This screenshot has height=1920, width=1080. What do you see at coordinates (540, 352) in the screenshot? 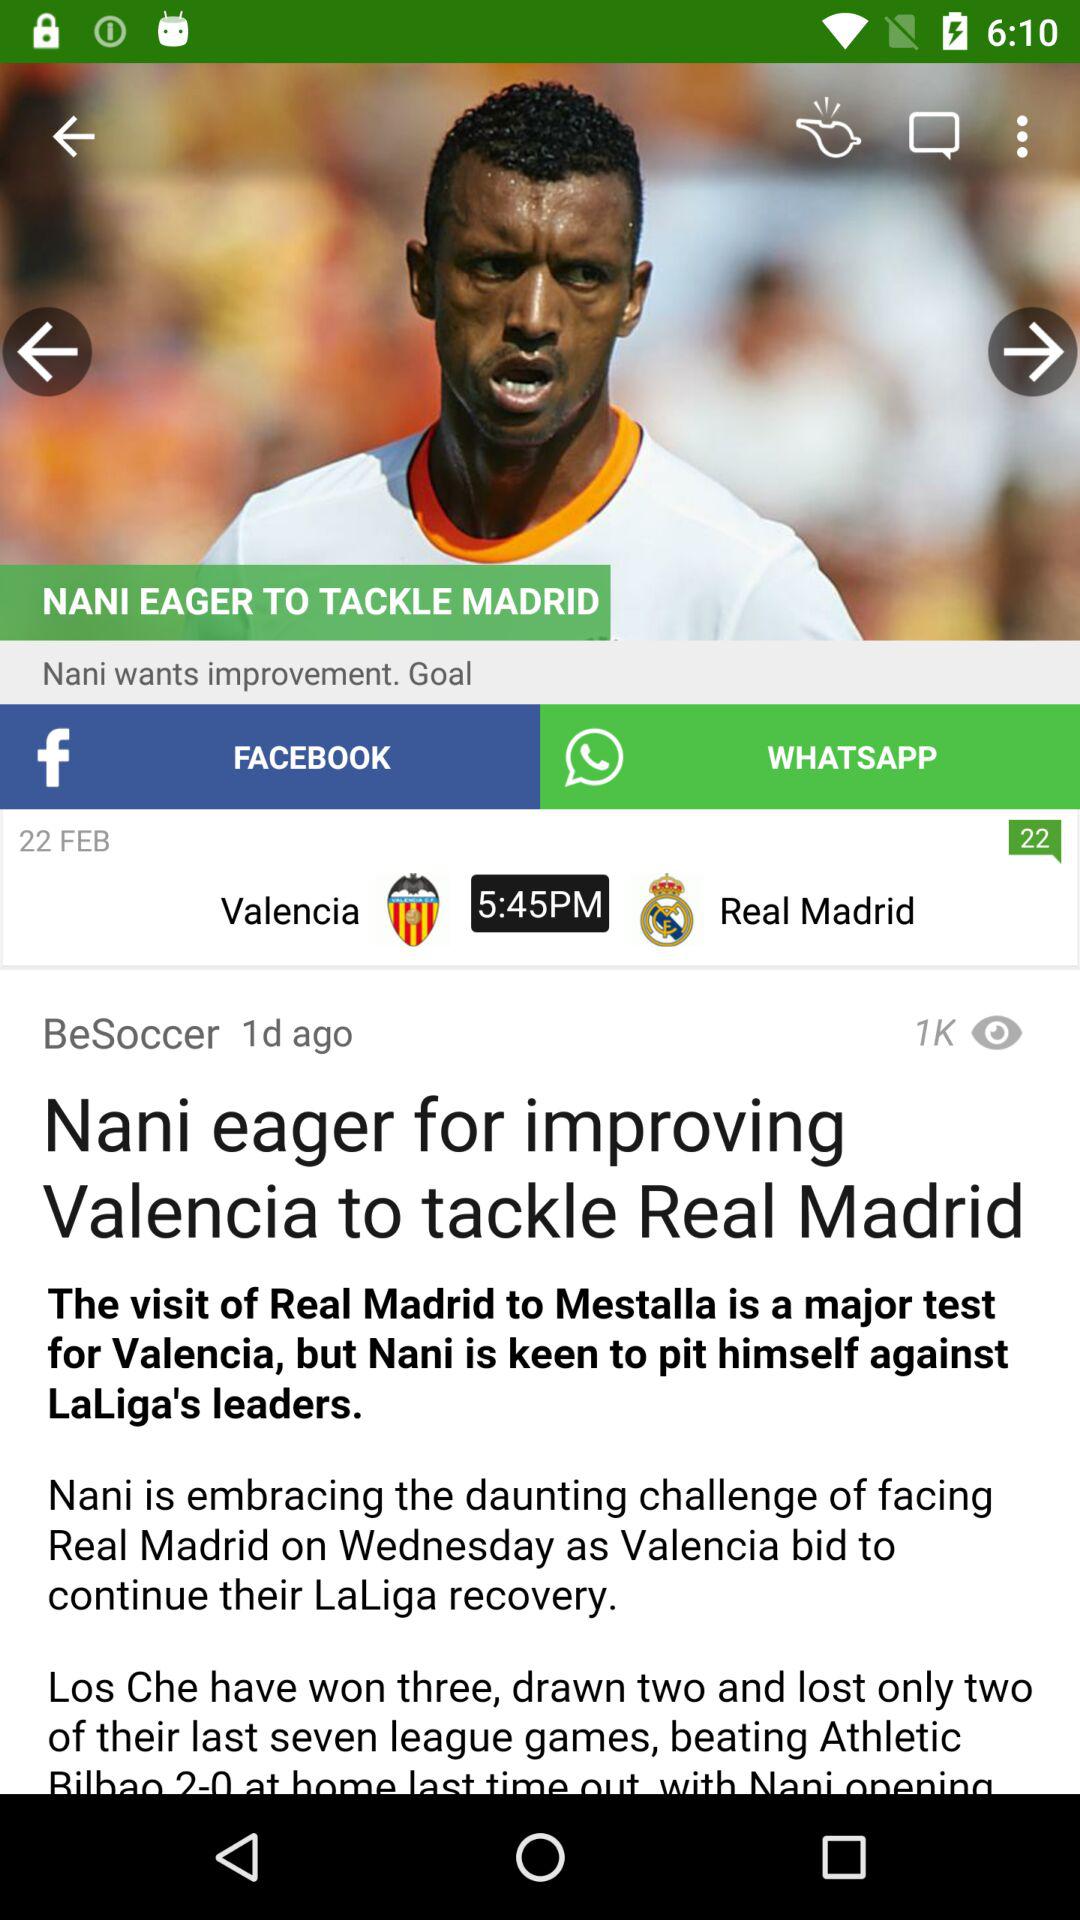
I see `image` at bounding box center [540, 352].